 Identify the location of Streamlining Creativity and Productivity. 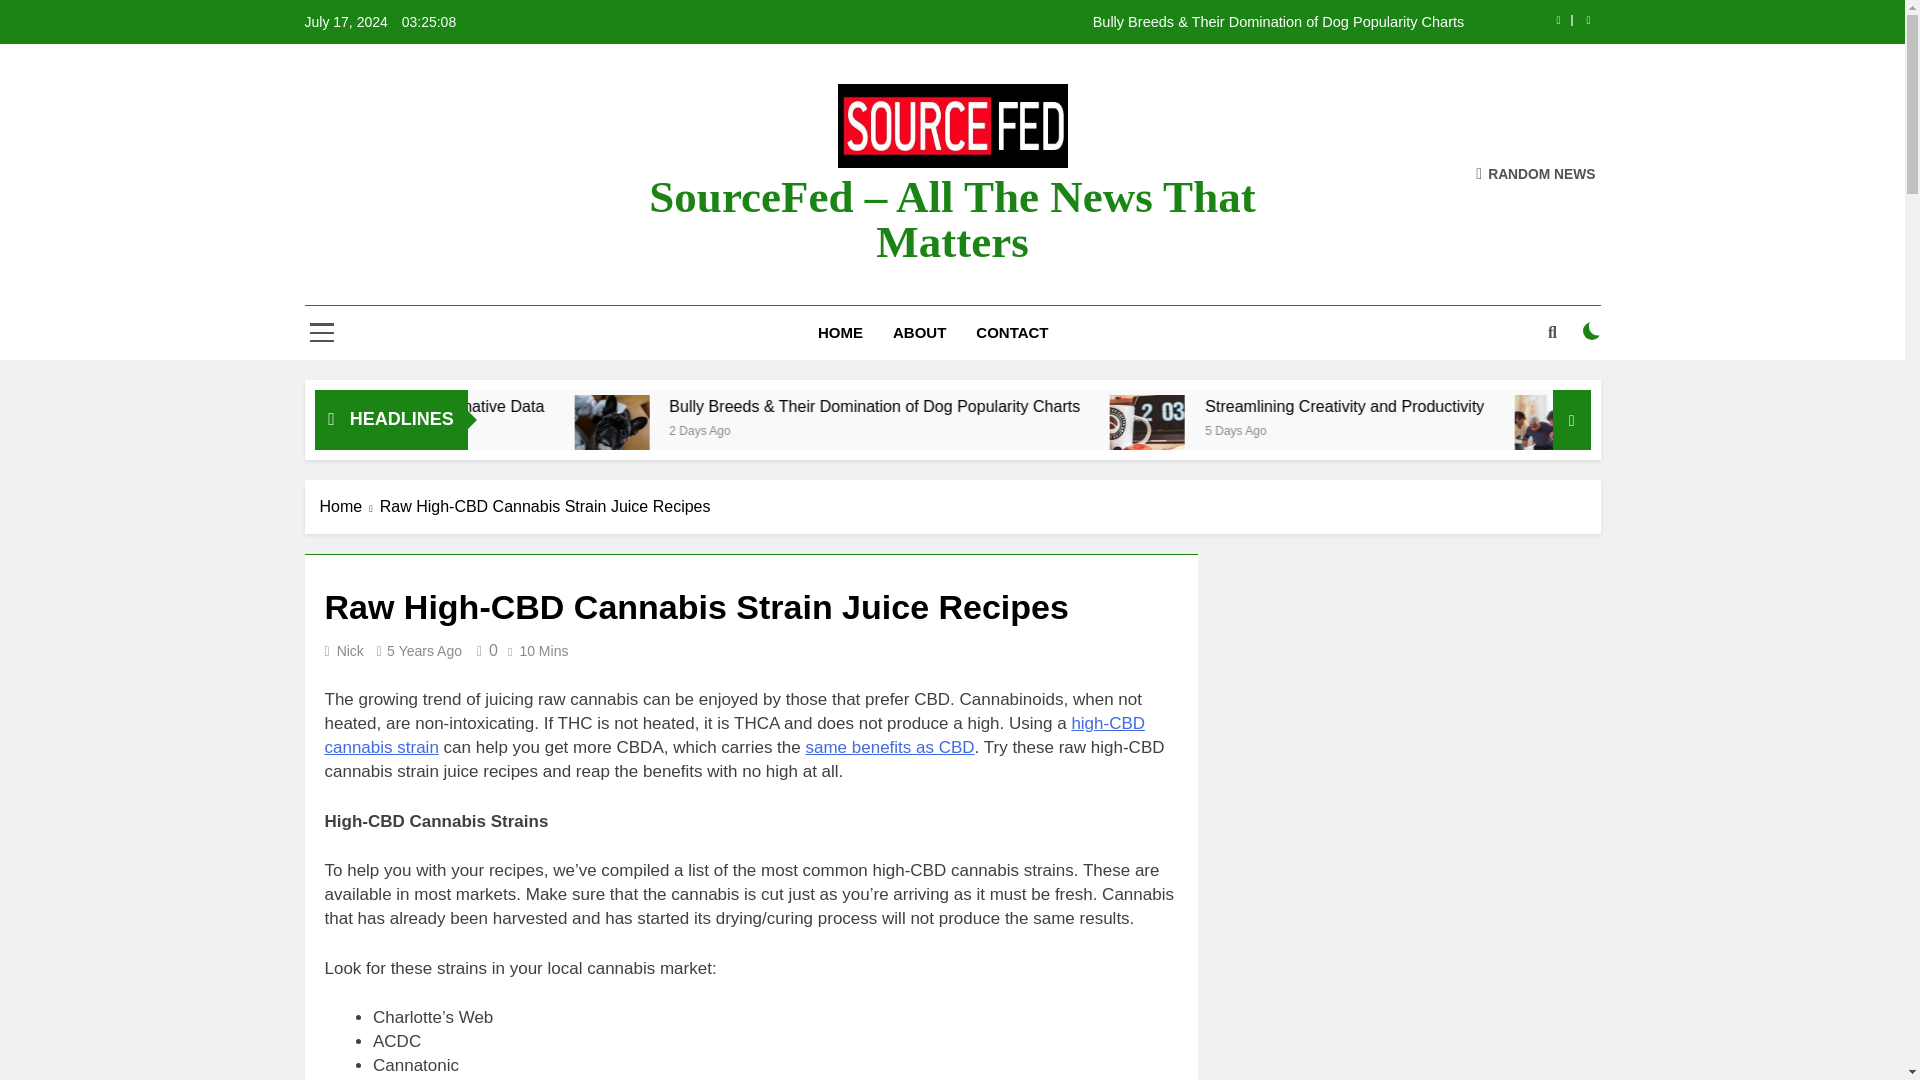
(1516, 406).